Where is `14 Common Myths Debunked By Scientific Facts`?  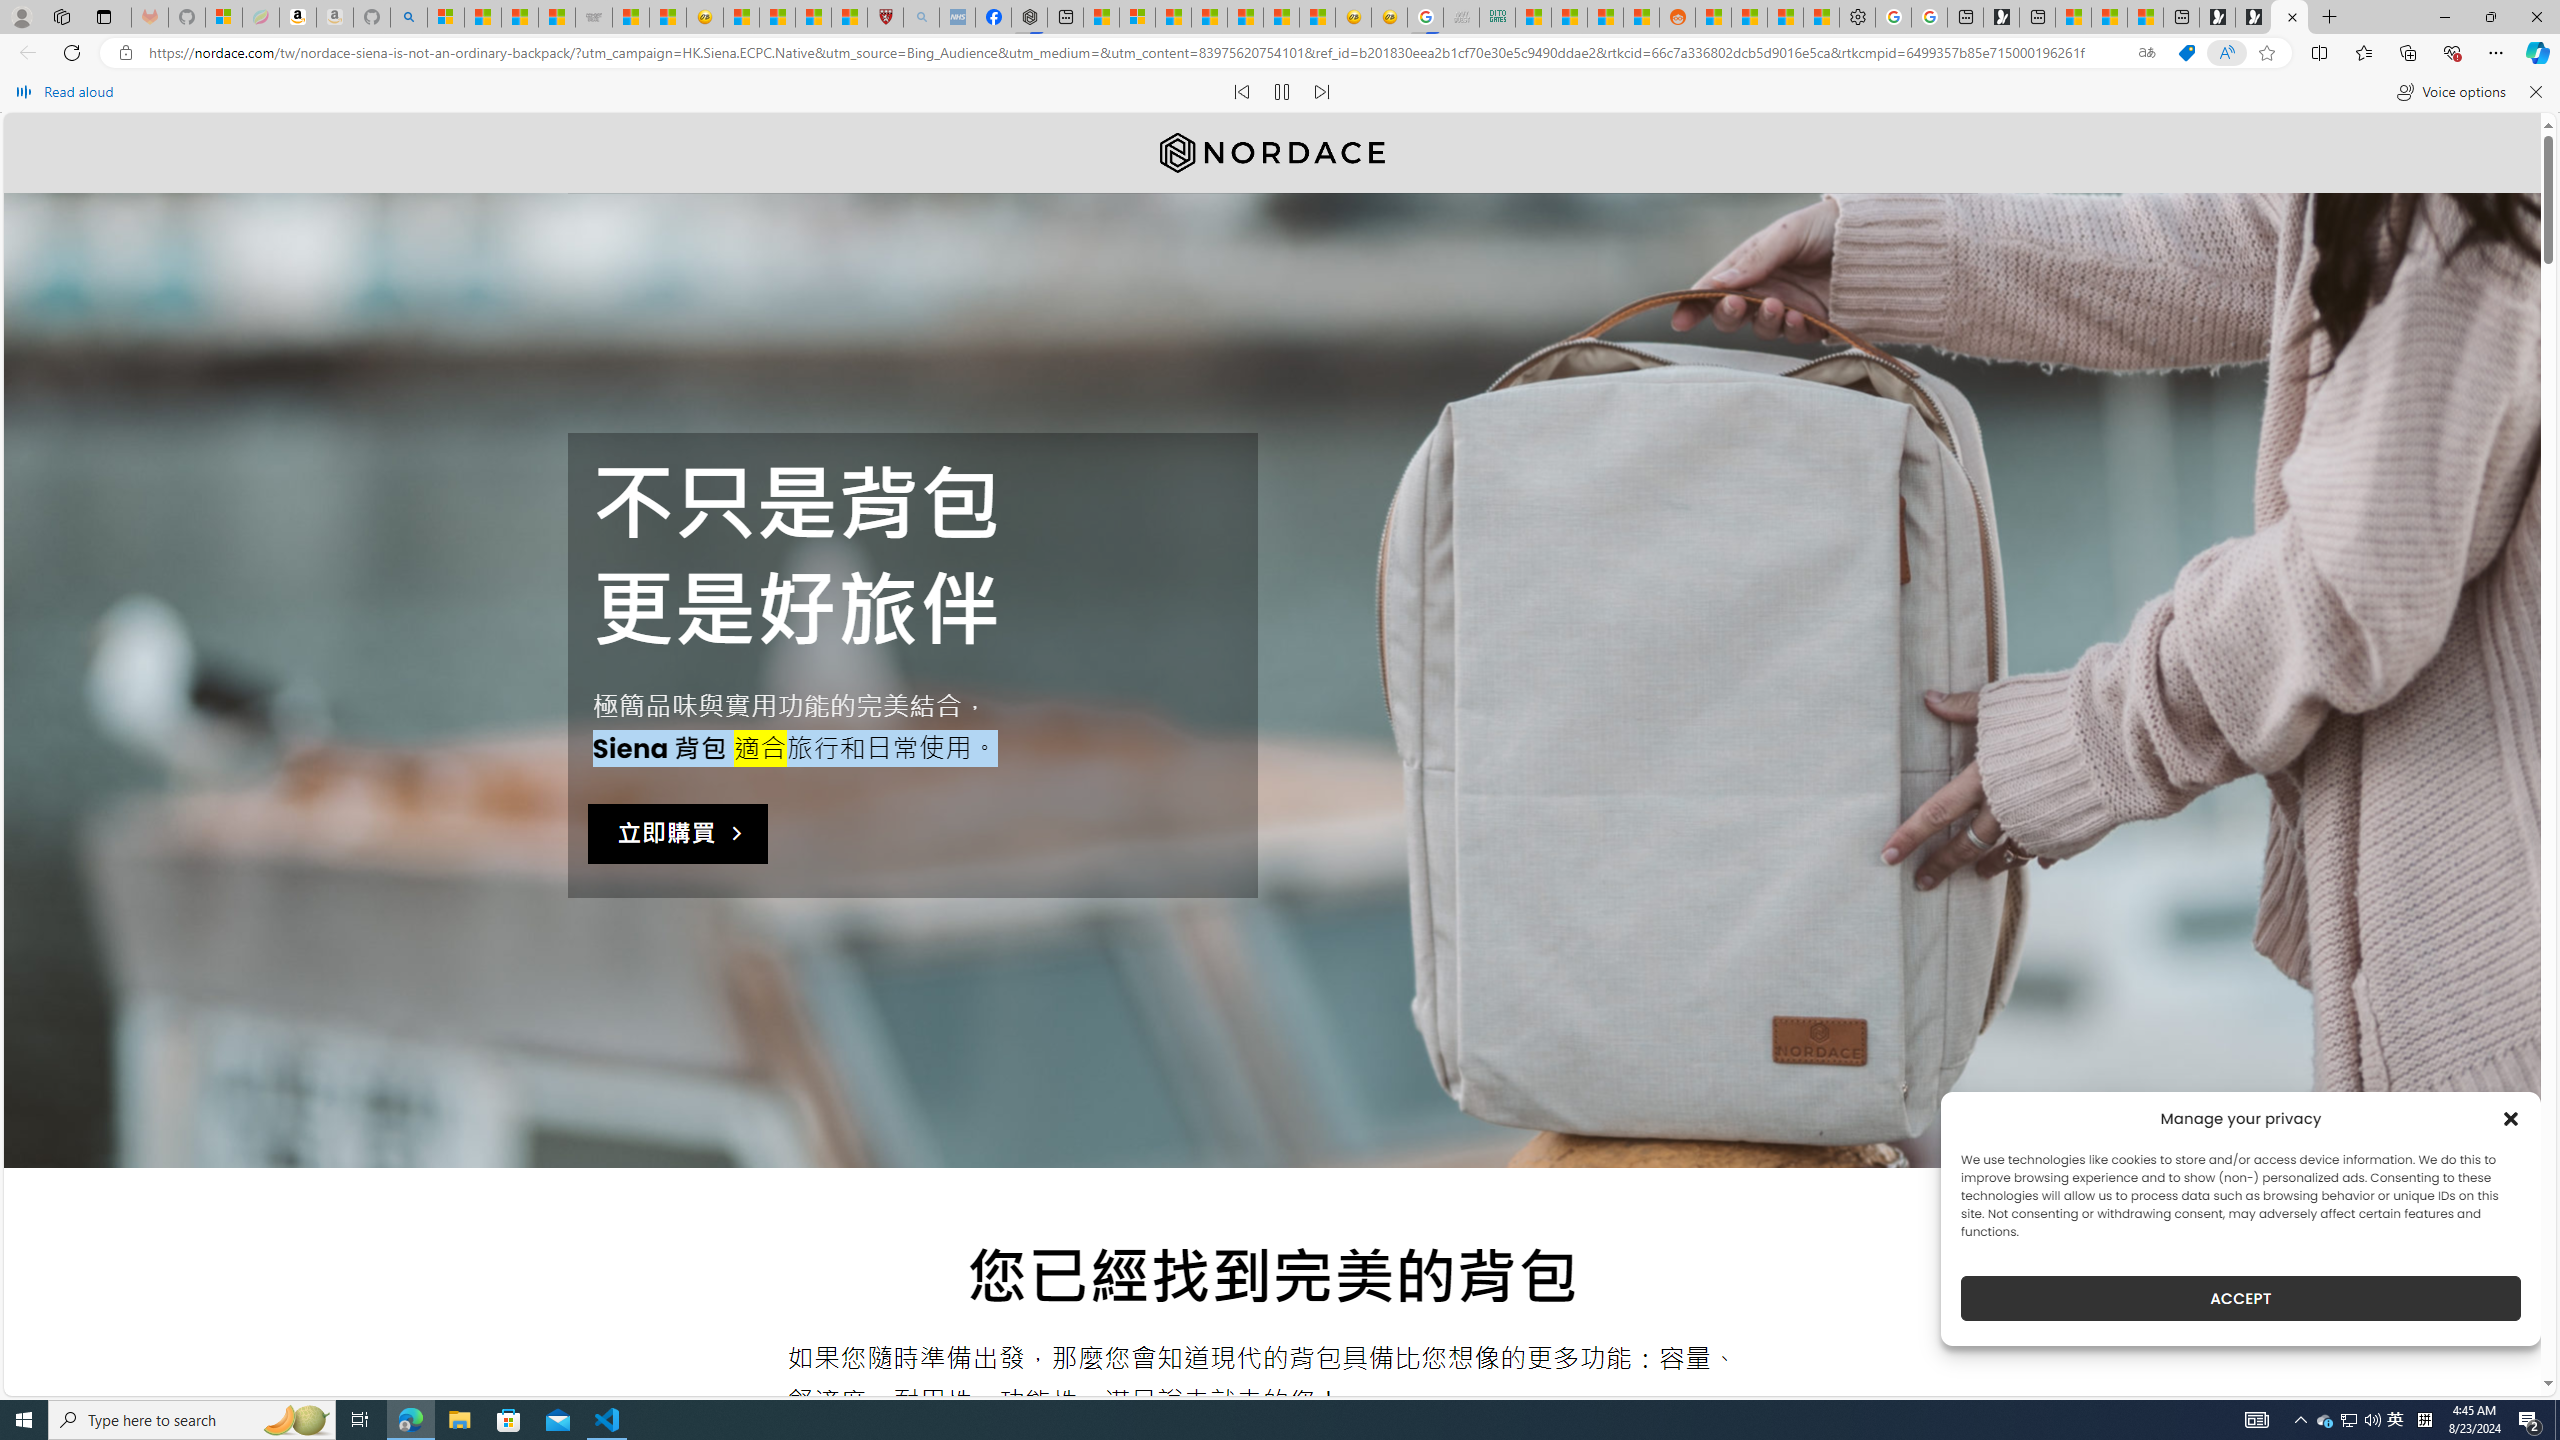 14 Common Myths Debunked By Scientific Facts is located at coordinates (1209, 17).